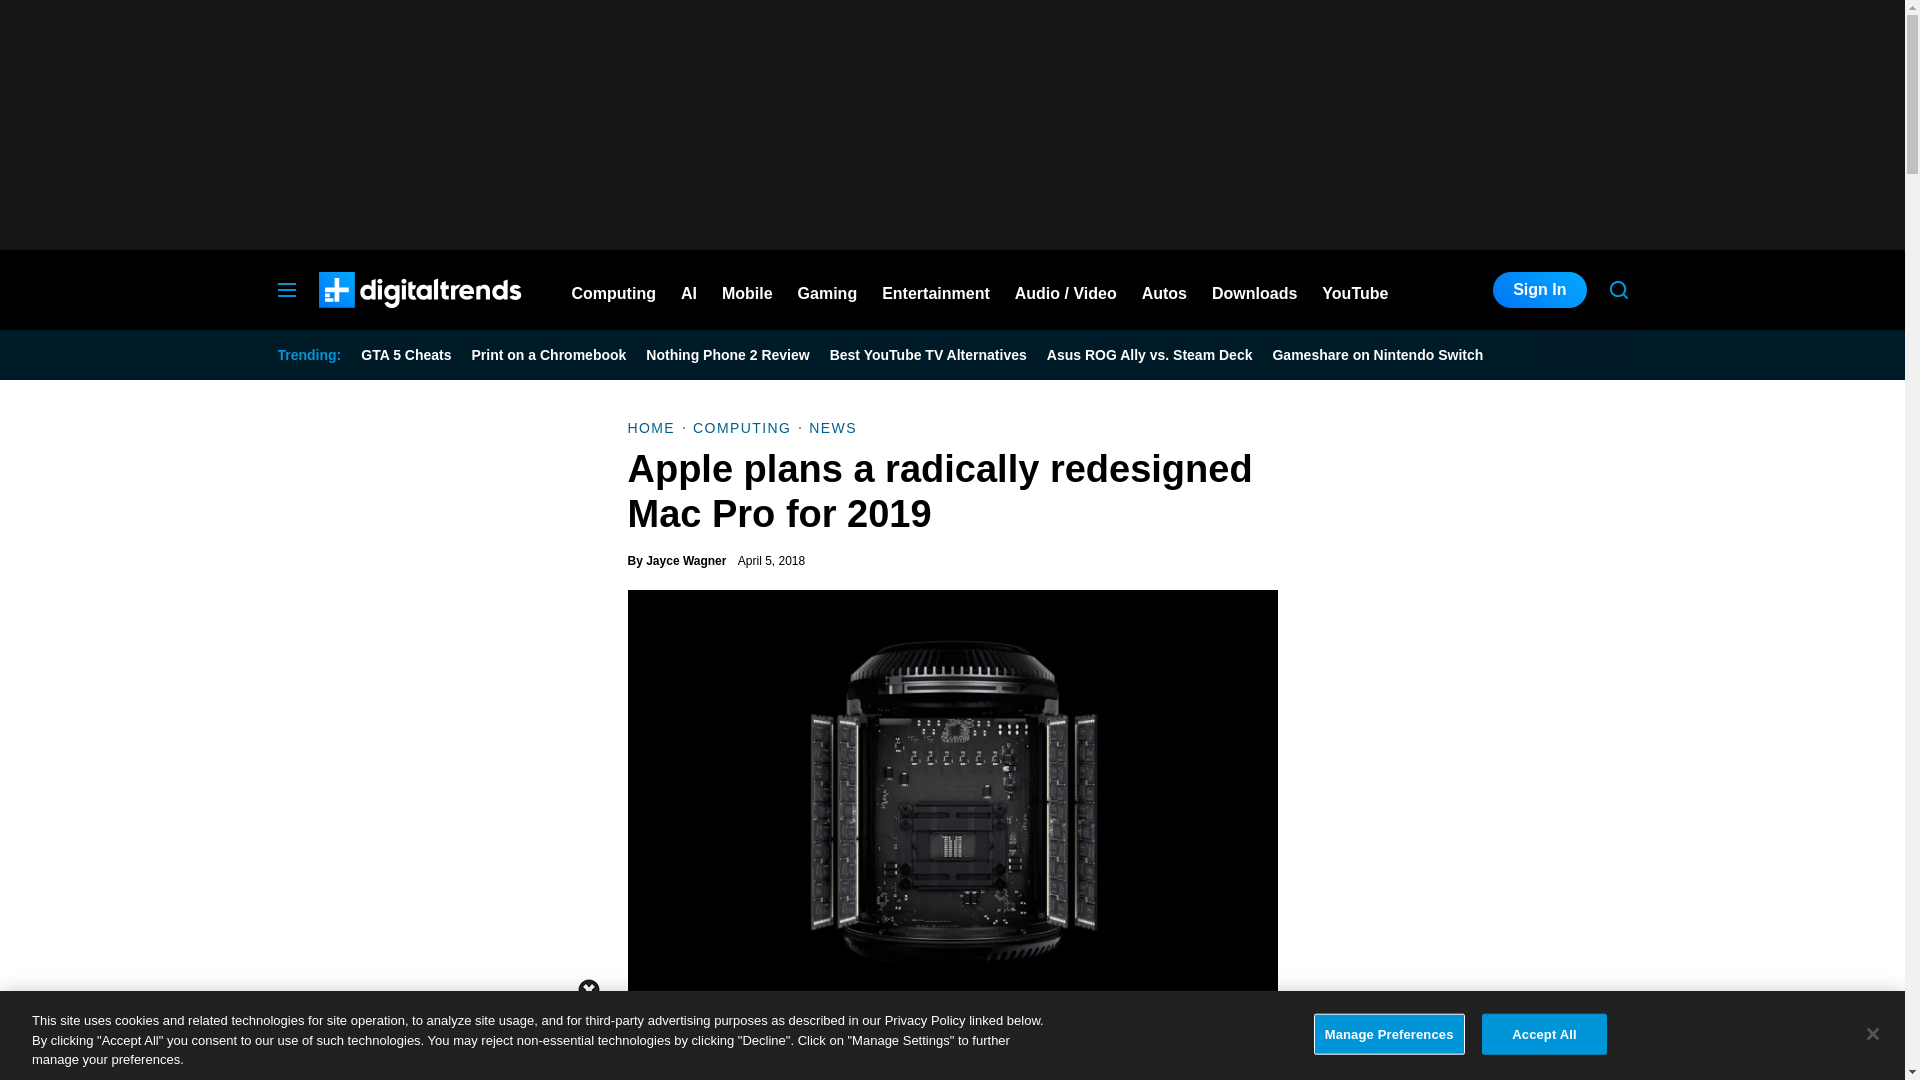 This screenshot has height=1080, width=1920. What do you see at coordinates (951, 1035) in the screenshot?
I see `3rd party ad content` at bounding box center [951, 1035].